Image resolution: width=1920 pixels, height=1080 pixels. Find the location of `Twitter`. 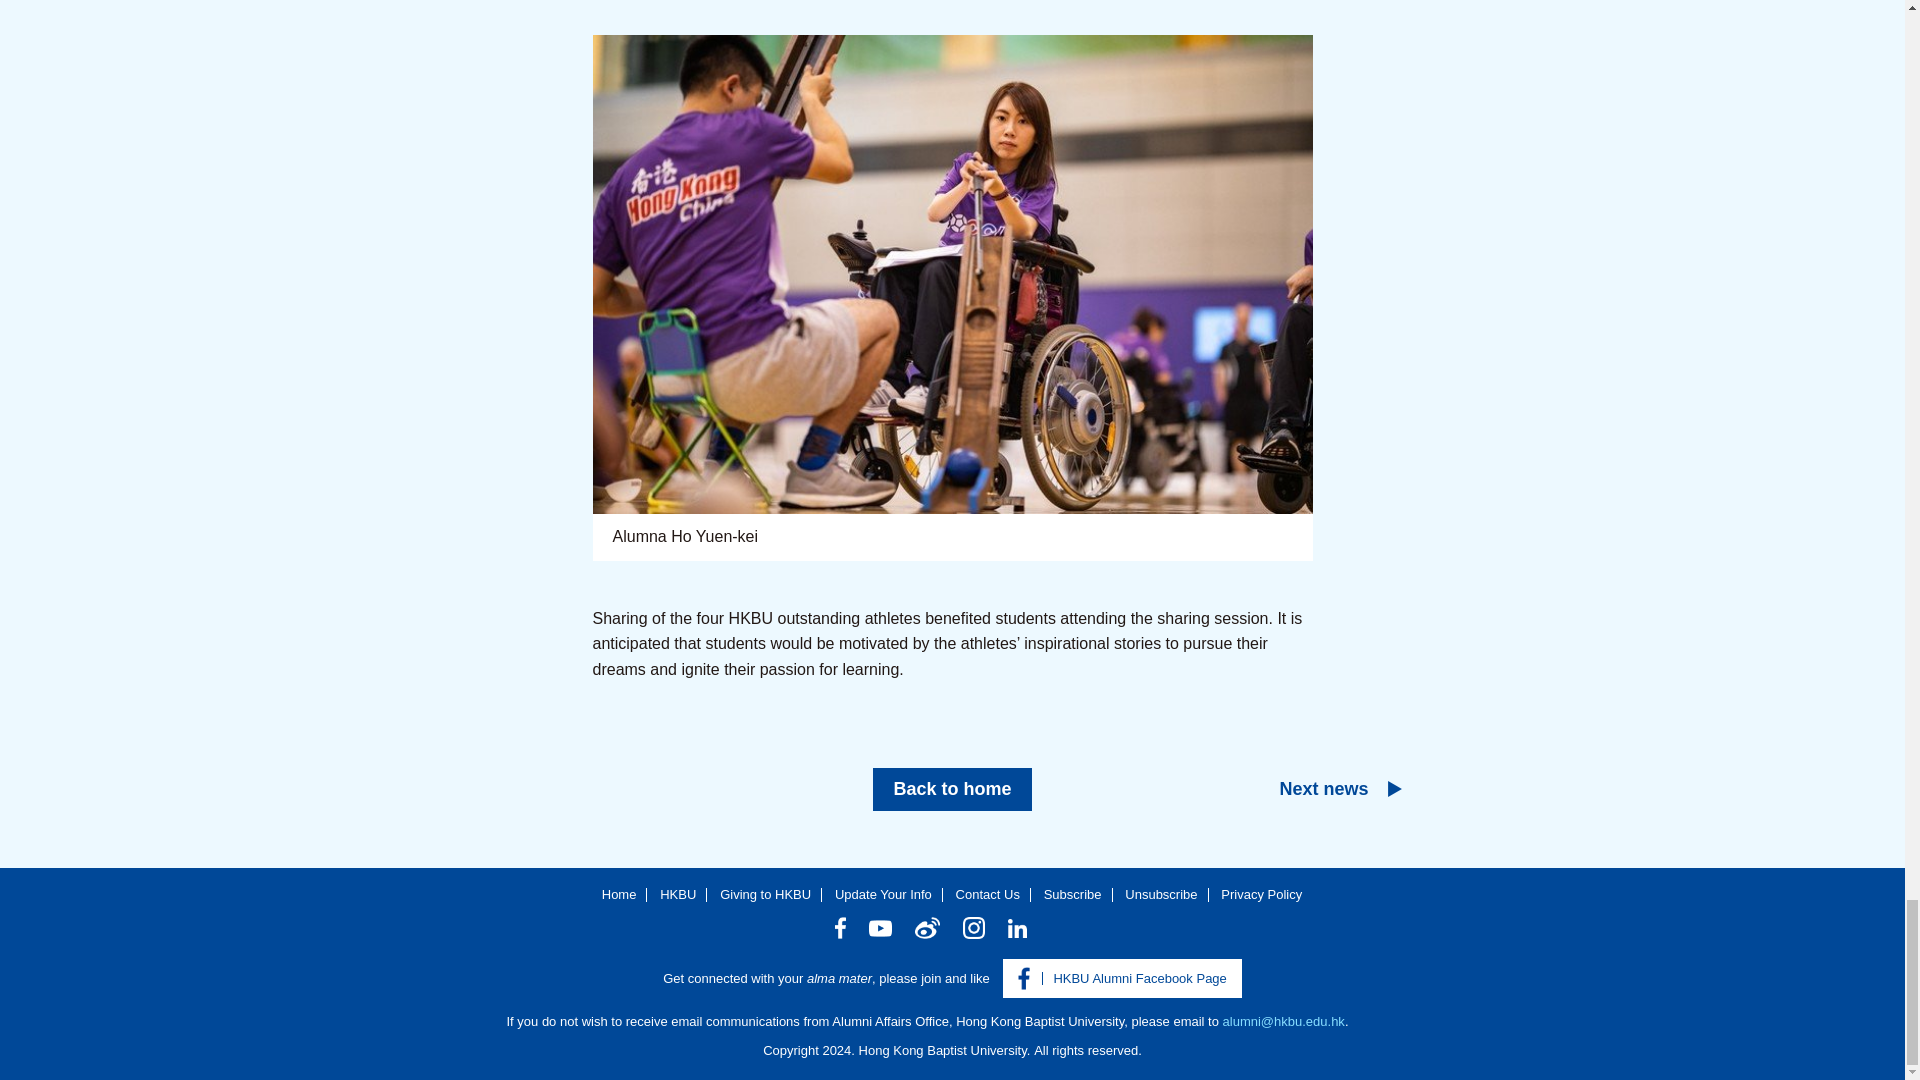

Twitter is located at coordinates (1058, 928).